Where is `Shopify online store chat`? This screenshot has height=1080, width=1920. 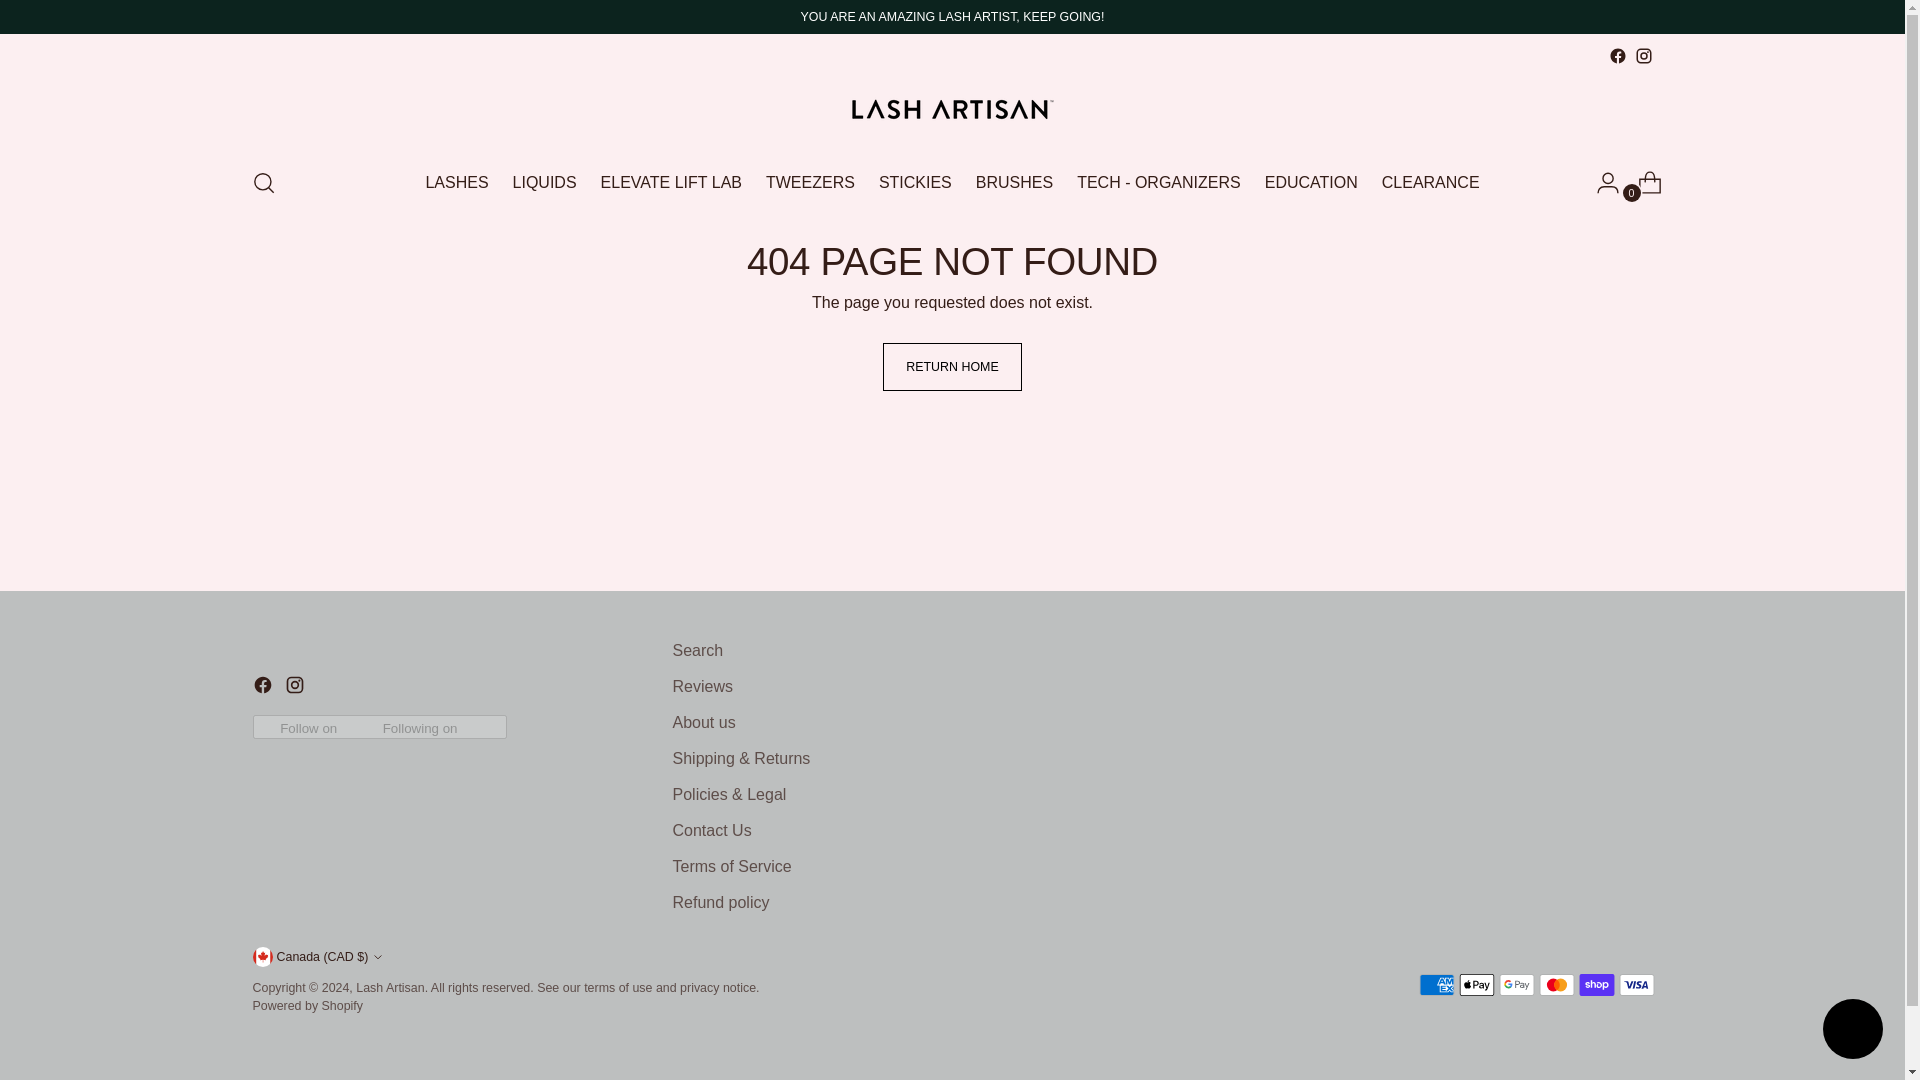 Shopify online store chat is located at coordinates (1852, 1031).